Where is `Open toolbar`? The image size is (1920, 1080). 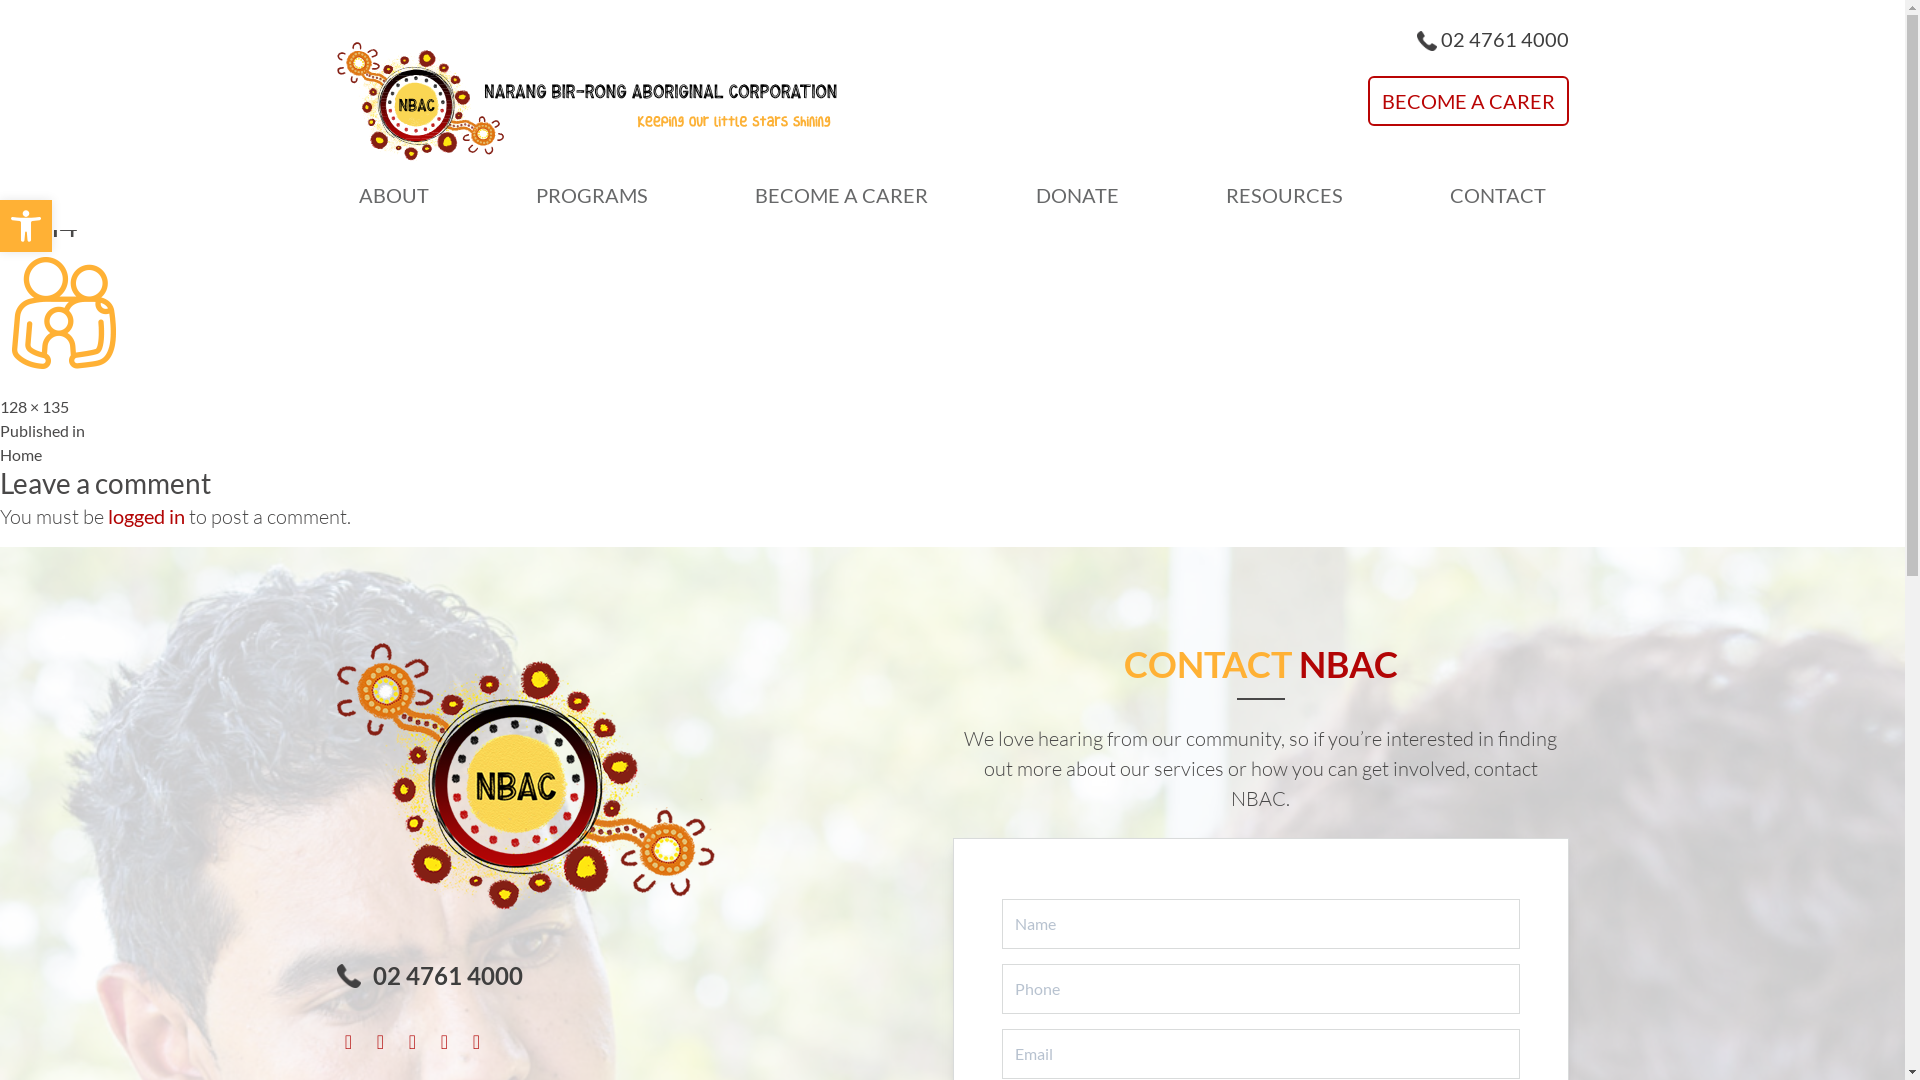
Open toolbar is located at coordinates (26, 226).